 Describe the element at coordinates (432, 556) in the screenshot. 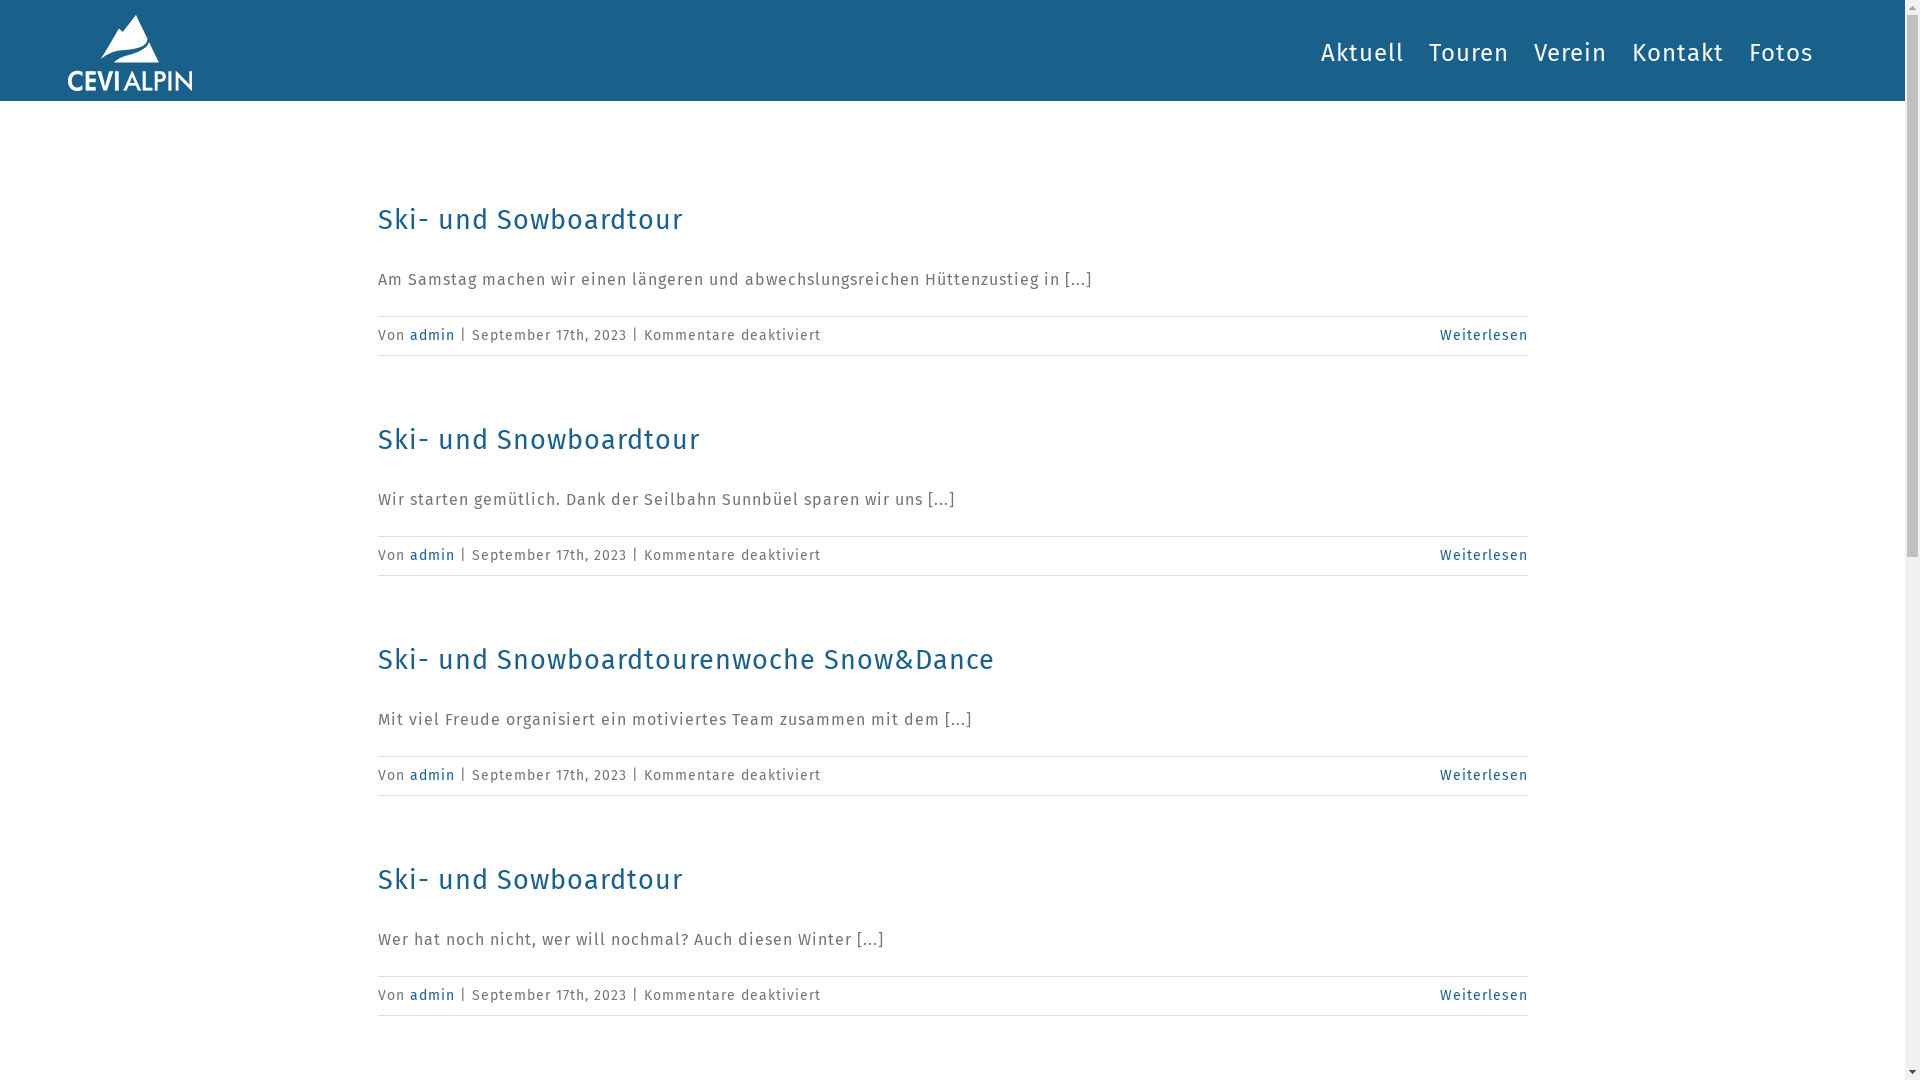

I see `admin` at that location.